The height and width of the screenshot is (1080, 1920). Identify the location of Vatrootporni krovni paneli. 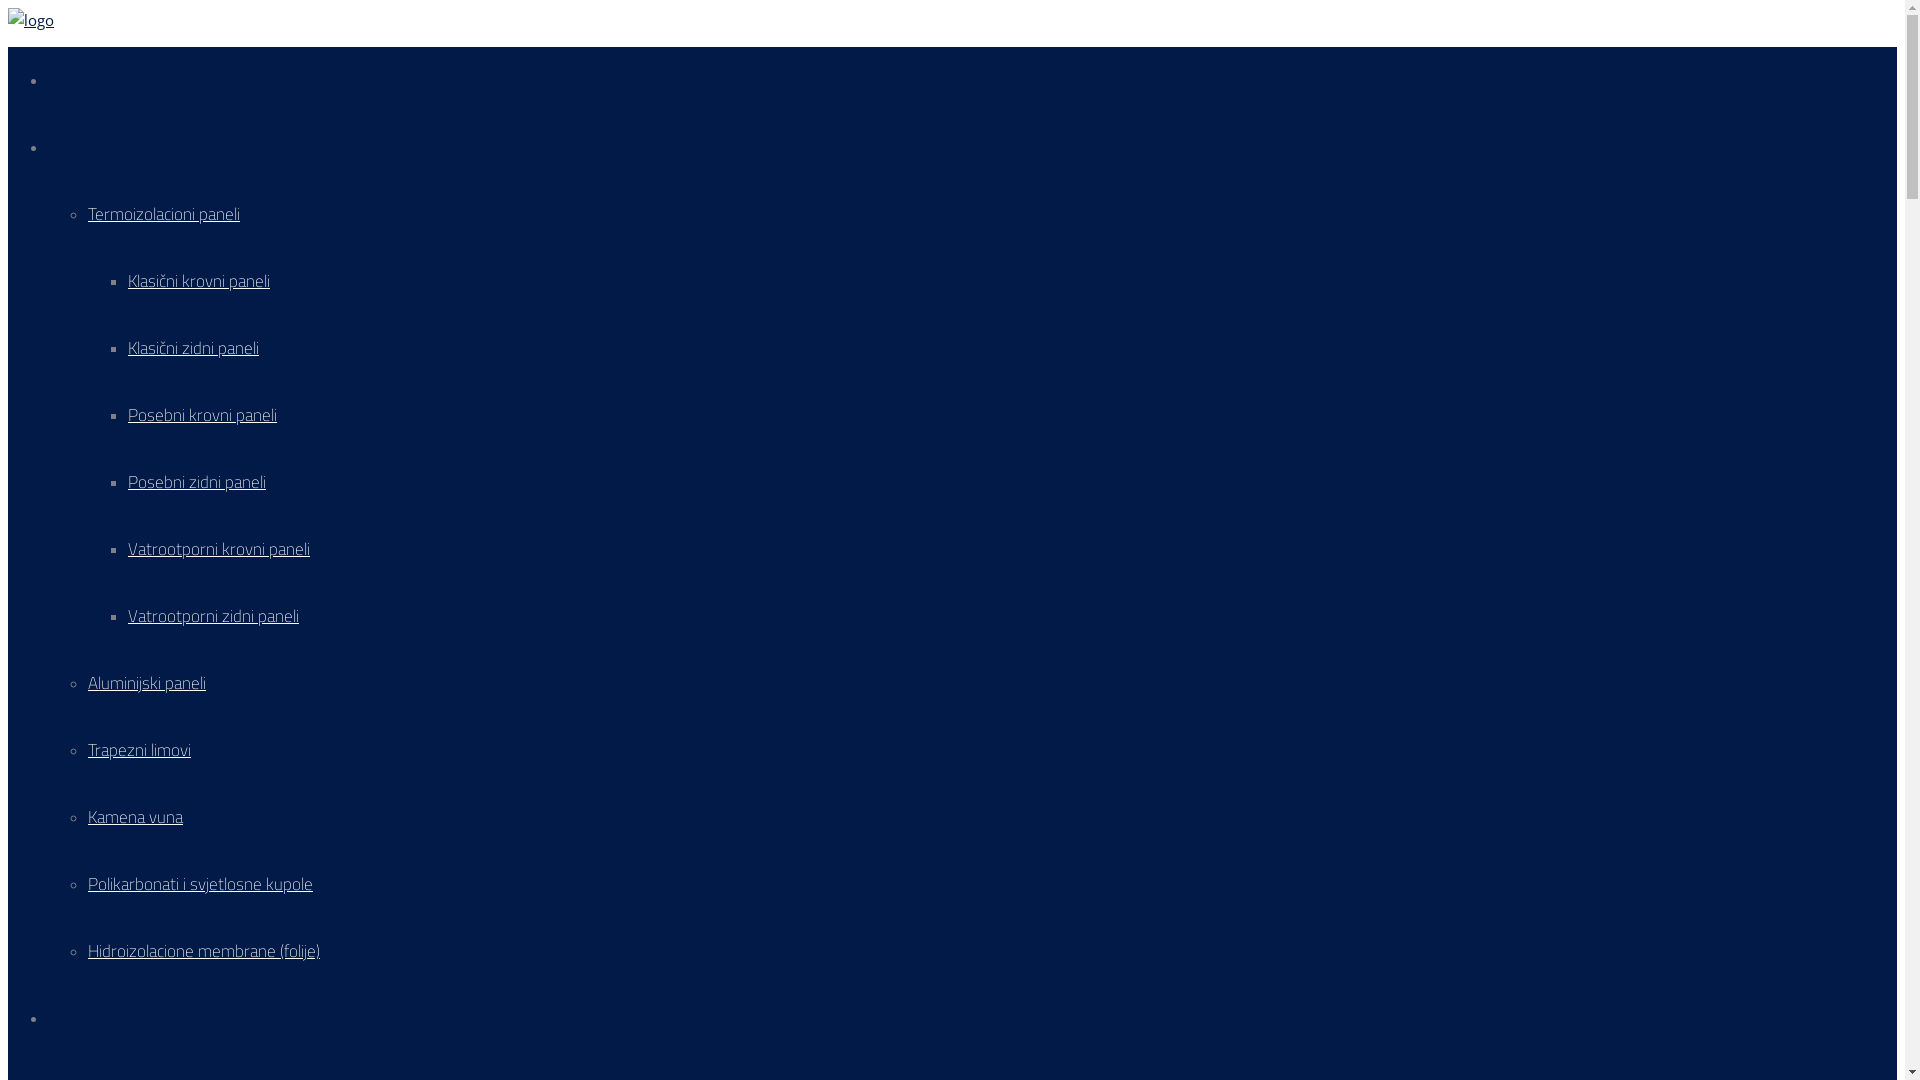
(219, 549).